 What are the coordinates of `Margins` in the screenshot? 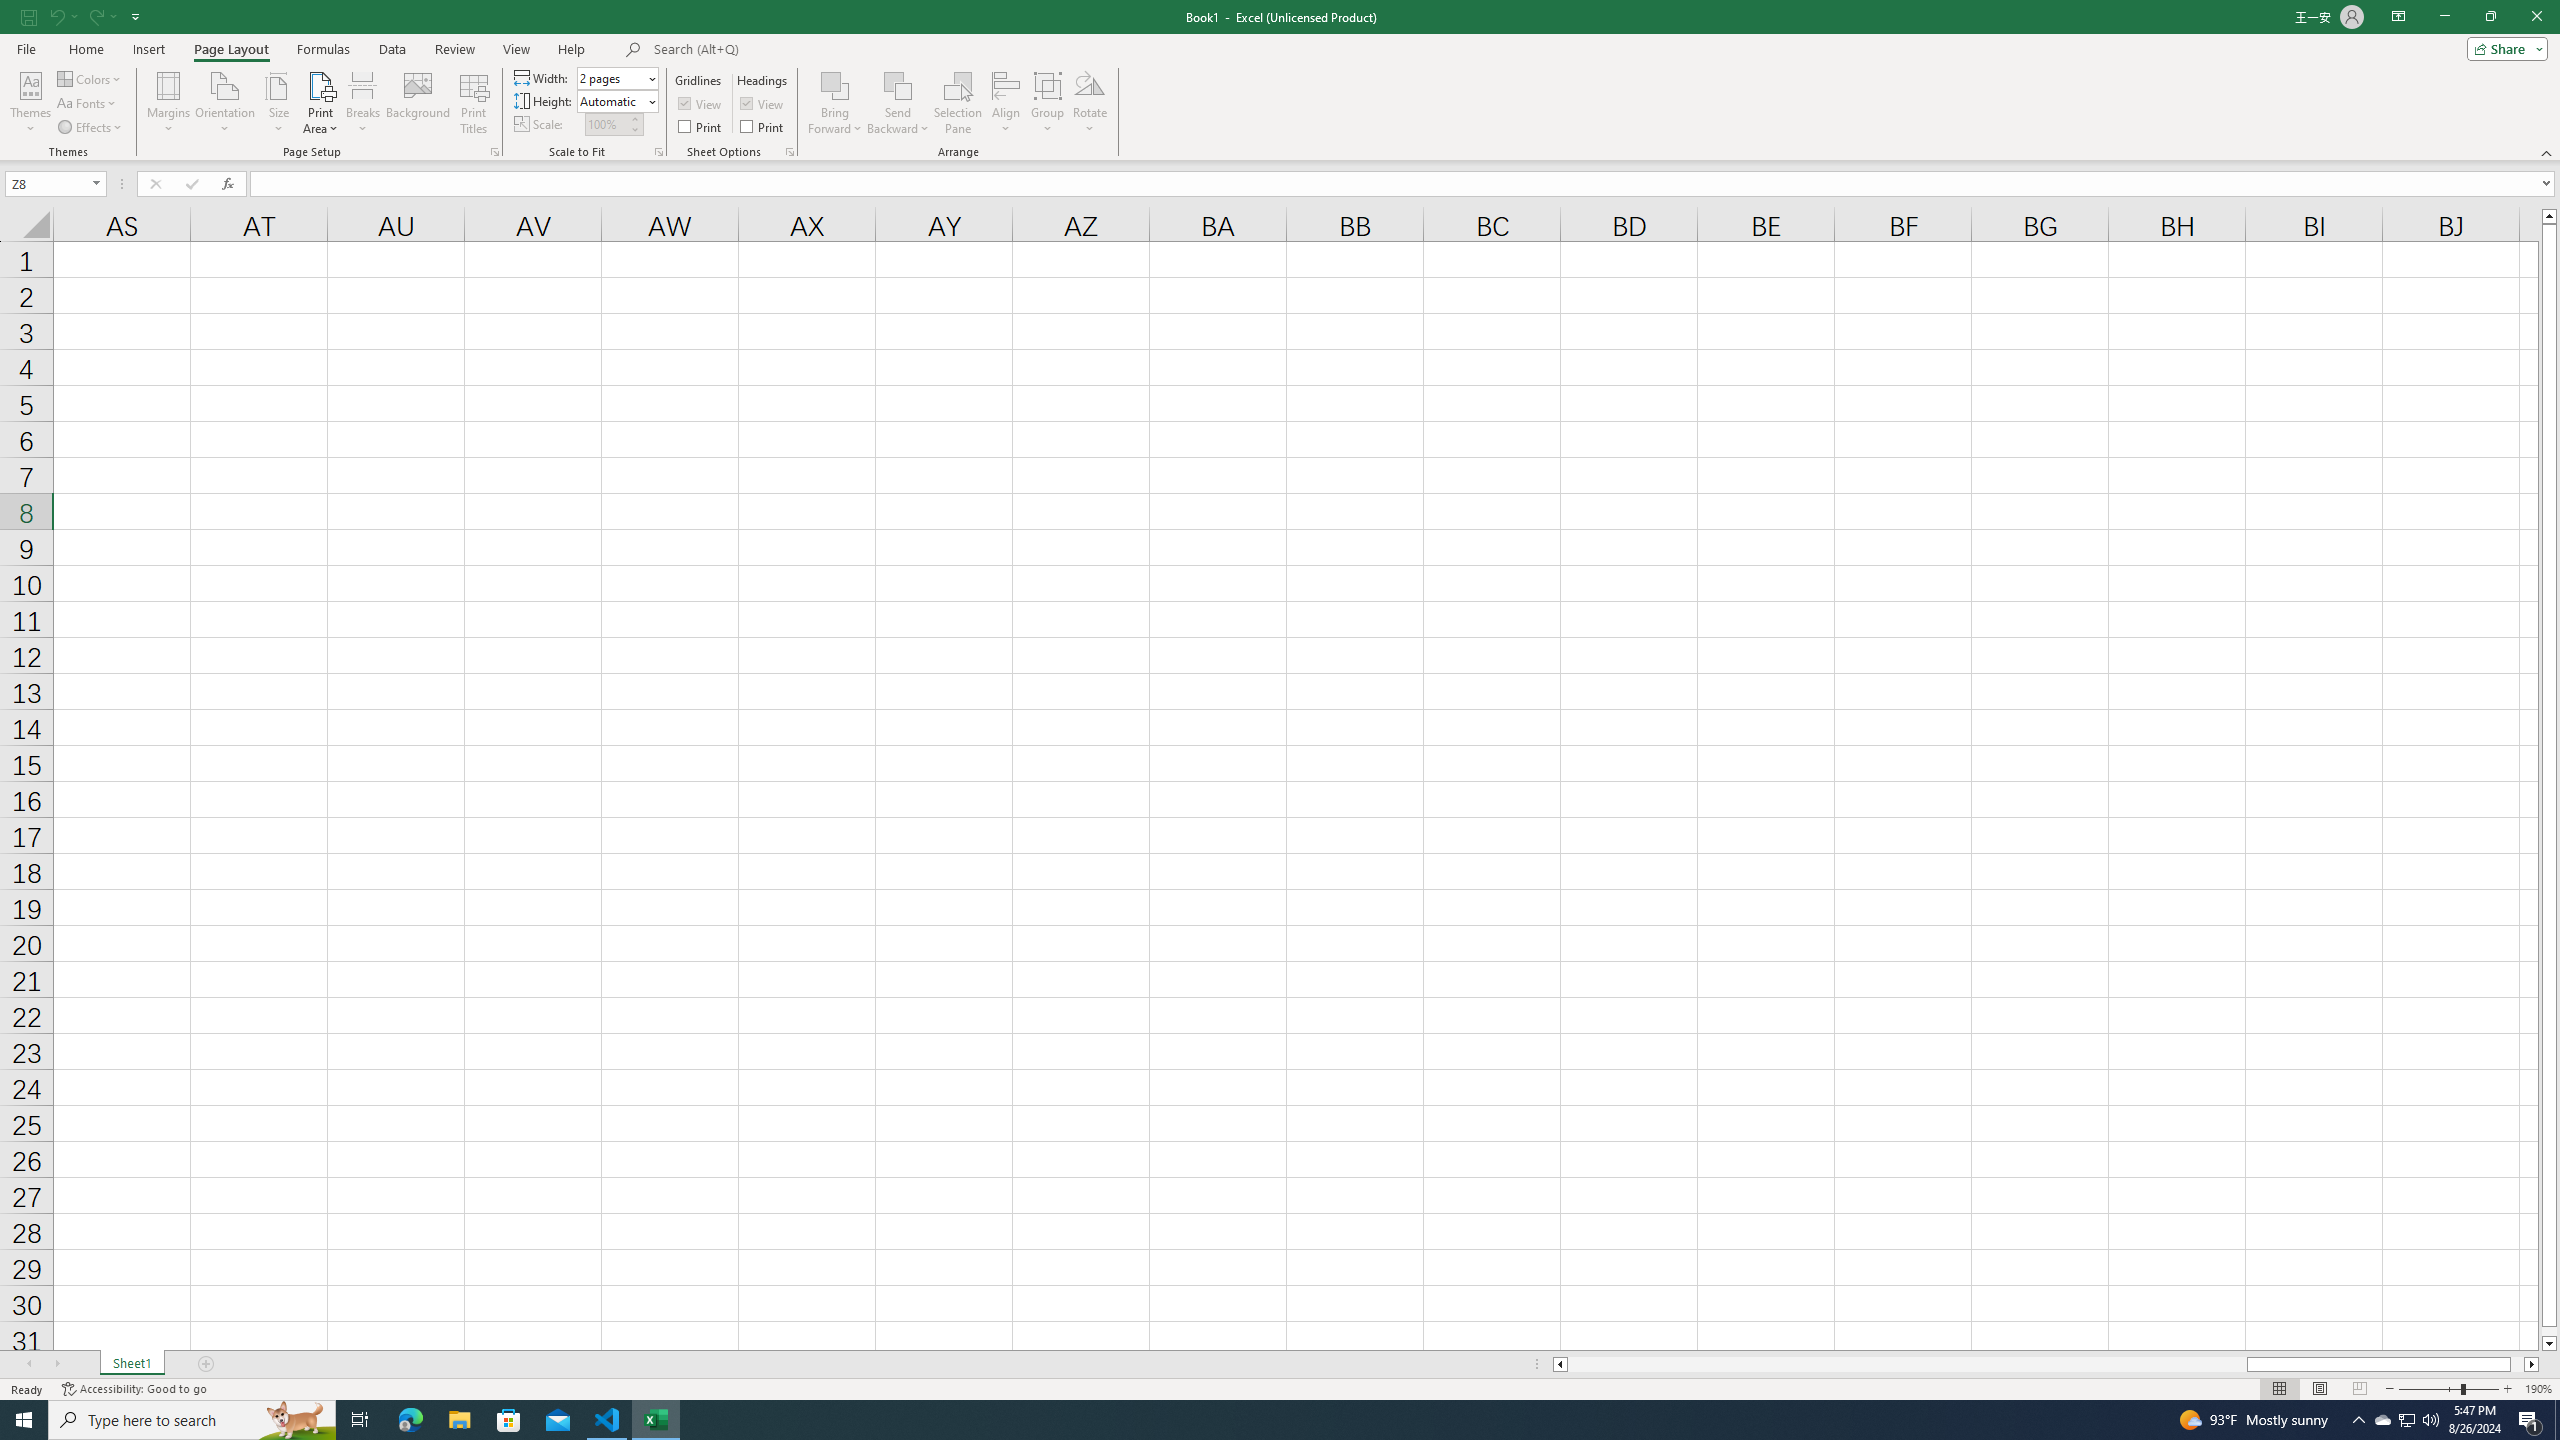 It's located at (168, 103).